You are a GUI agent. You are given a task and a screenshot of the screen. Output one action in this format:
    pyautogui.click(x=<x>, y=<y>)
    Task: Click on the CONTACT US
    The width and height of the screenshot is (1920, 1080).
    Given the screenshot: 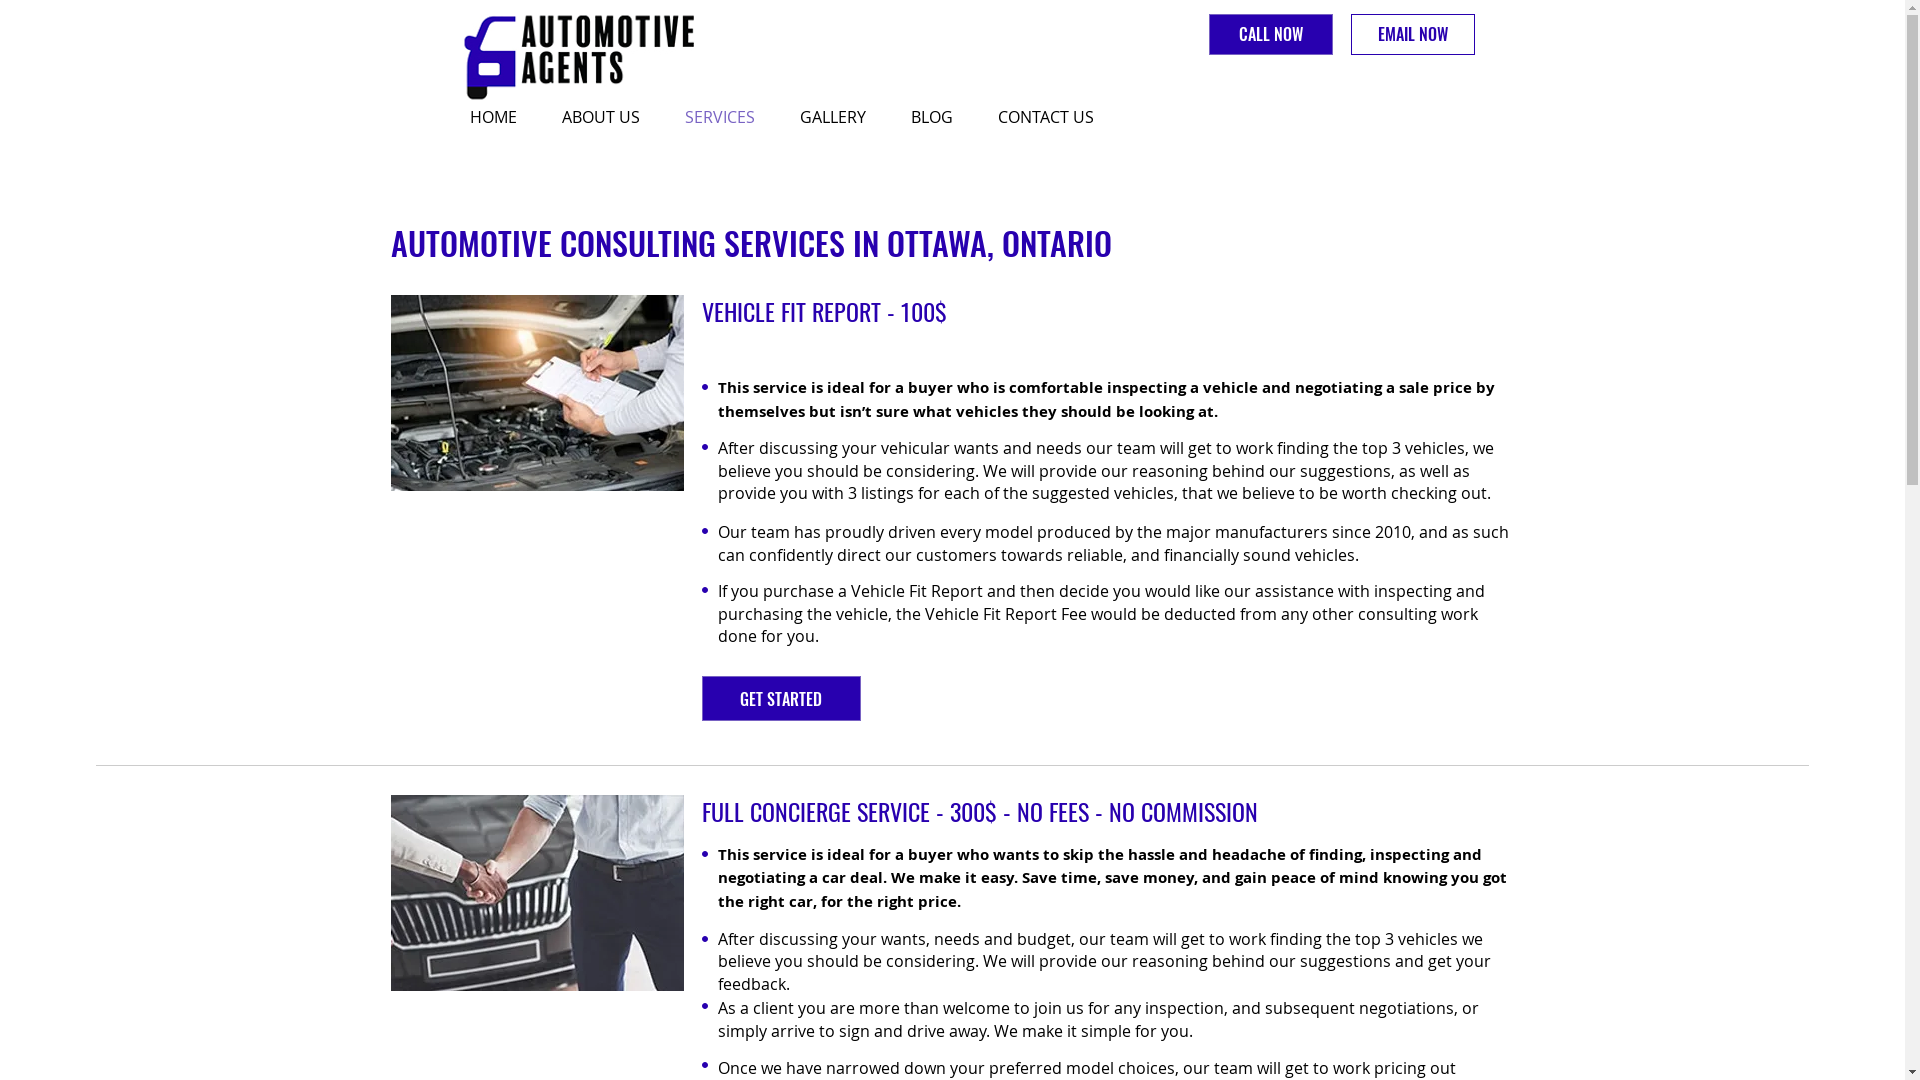 What is the action you would take?
    pyautogui.click(x=1052, y=117)
    